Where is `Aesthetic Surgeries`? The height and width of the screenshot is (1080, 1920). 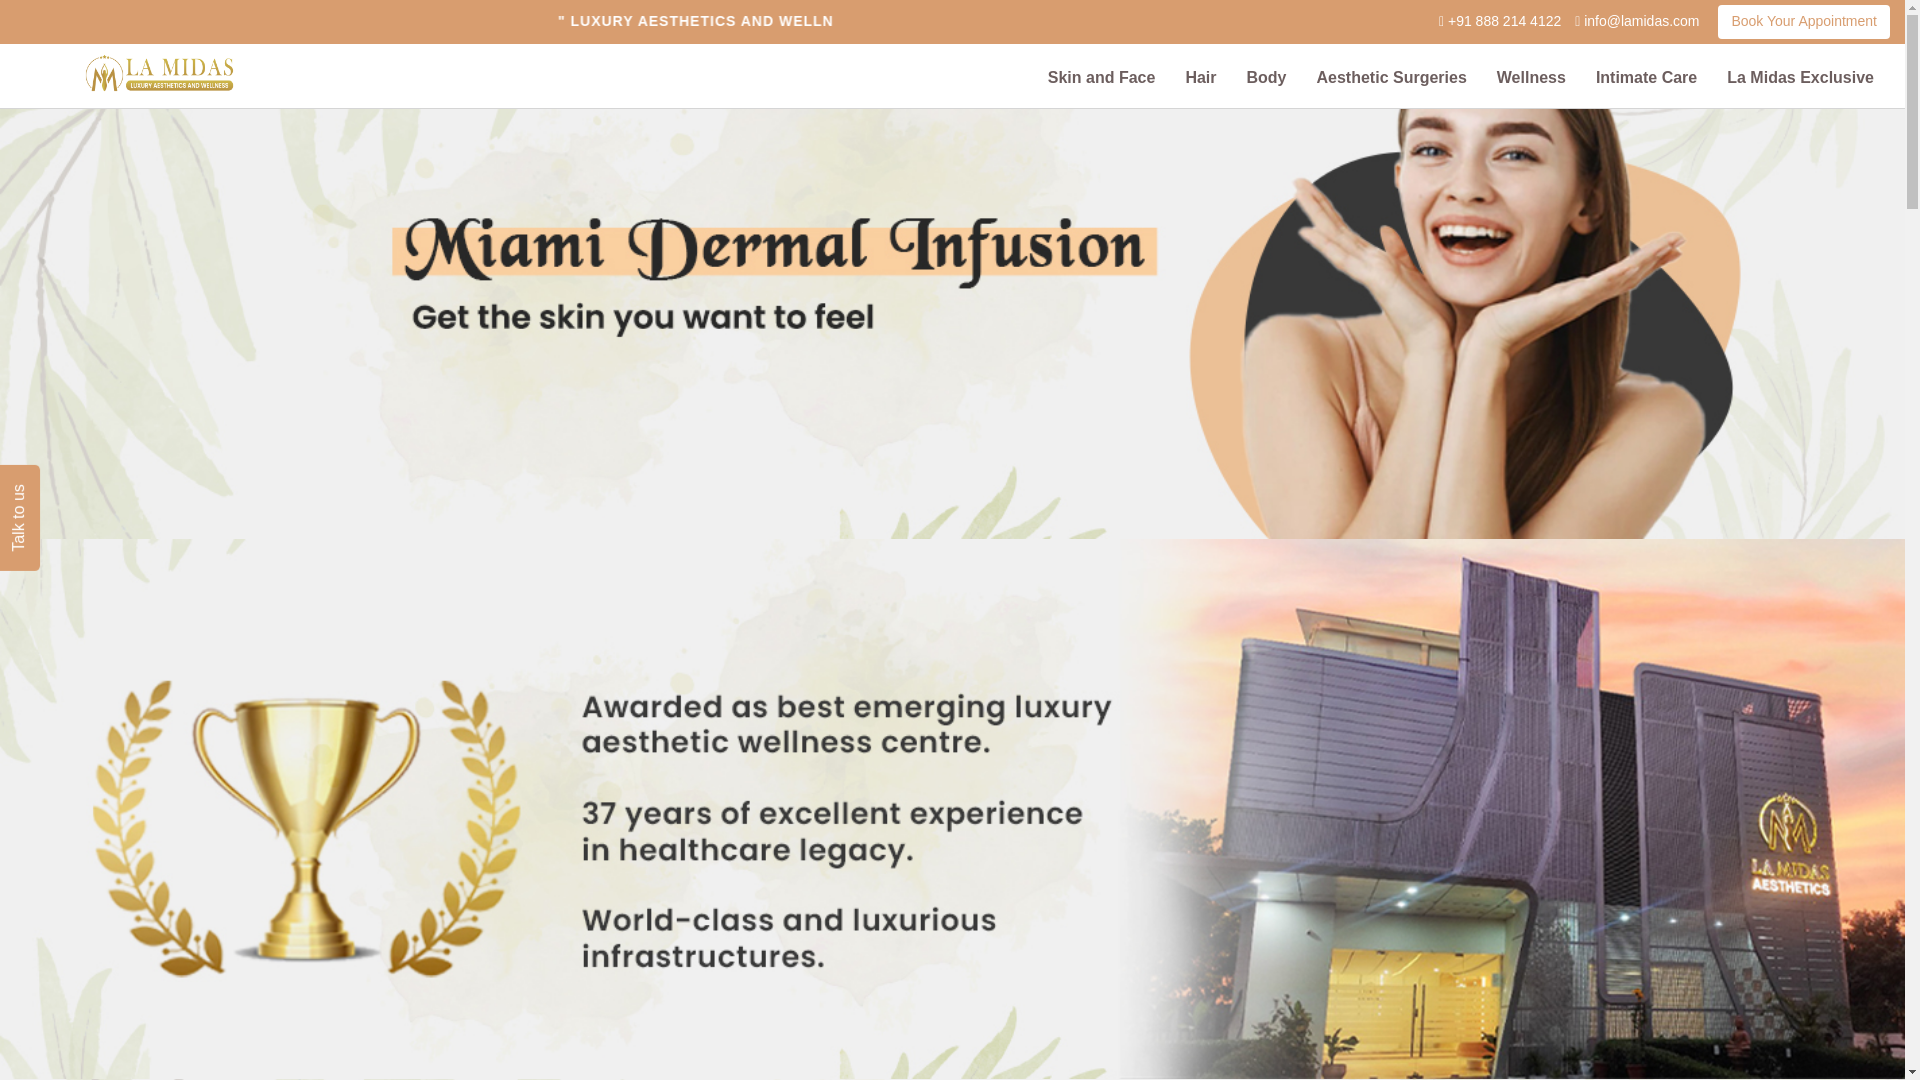 Aesthetic Surgeries is located at coordinates (1392, 77).